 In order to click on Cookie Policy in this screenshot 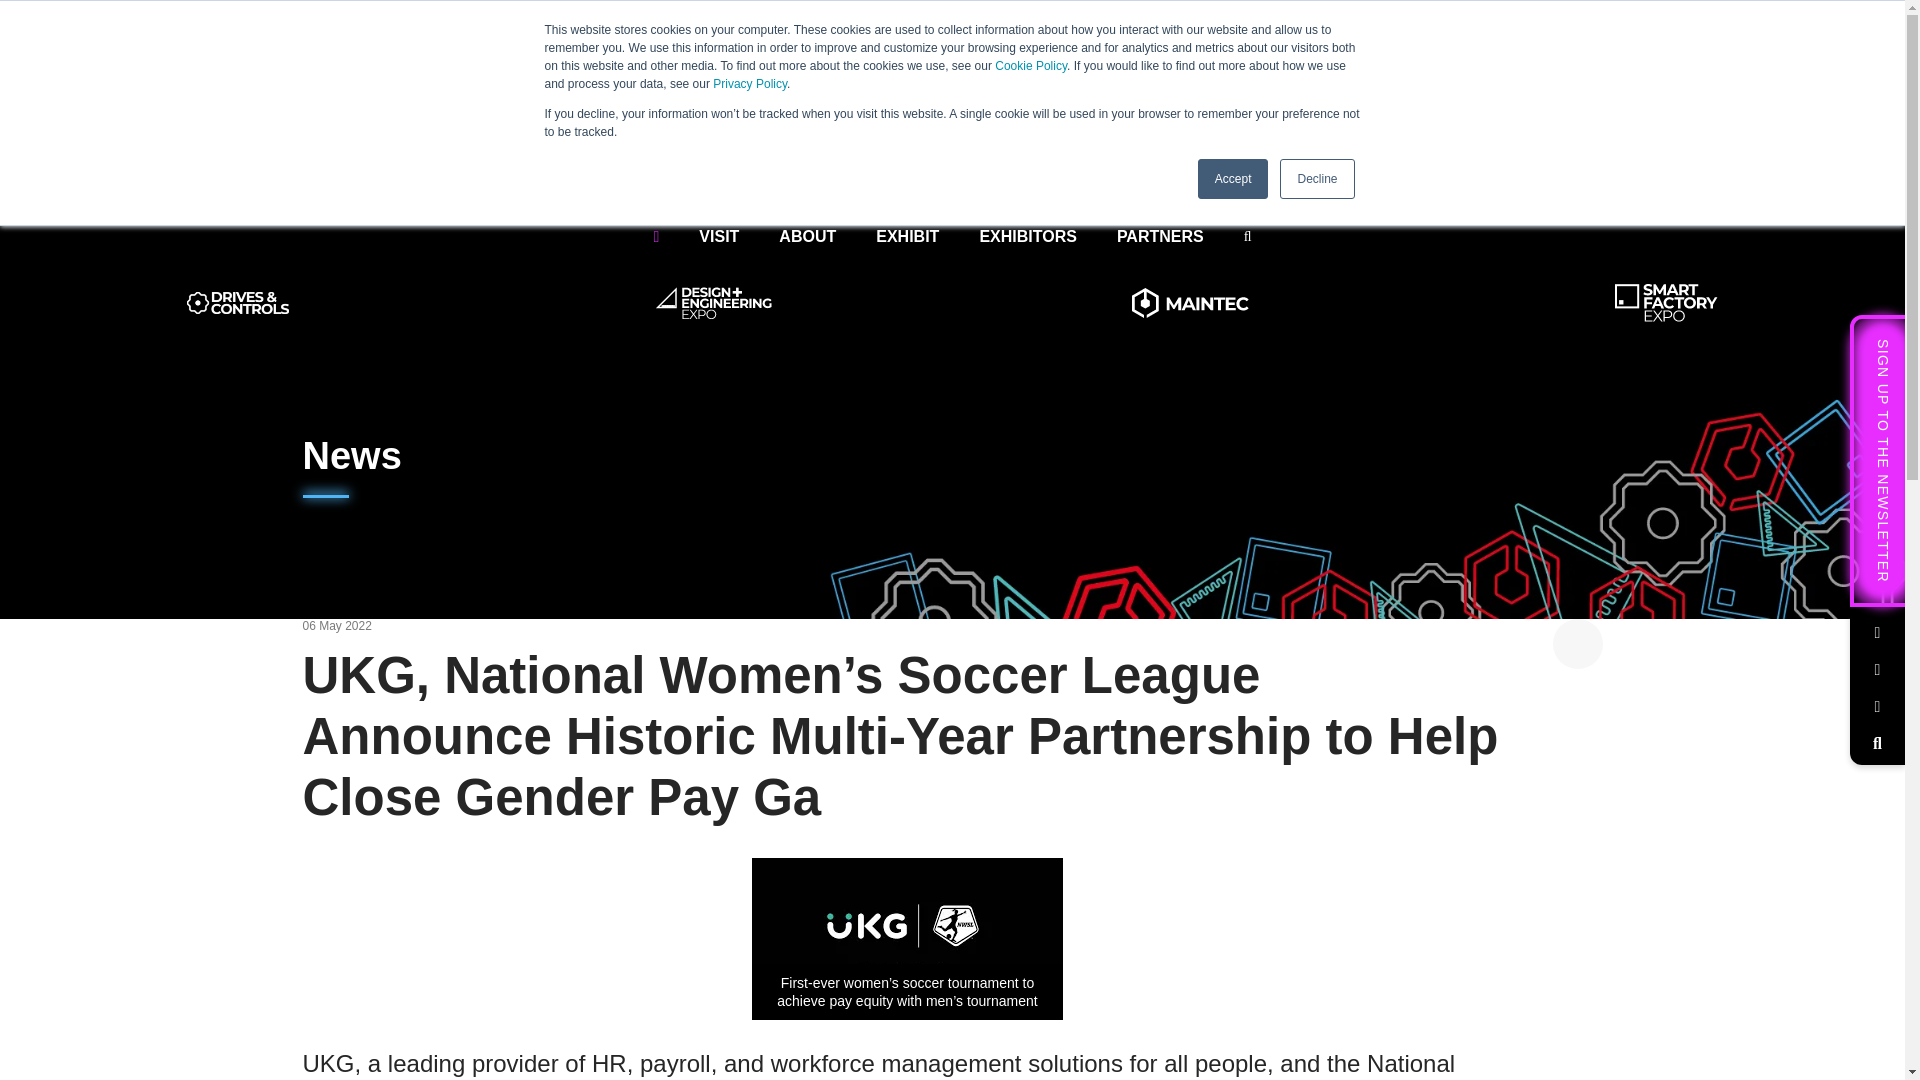, I will do `click(1030, 66)`.